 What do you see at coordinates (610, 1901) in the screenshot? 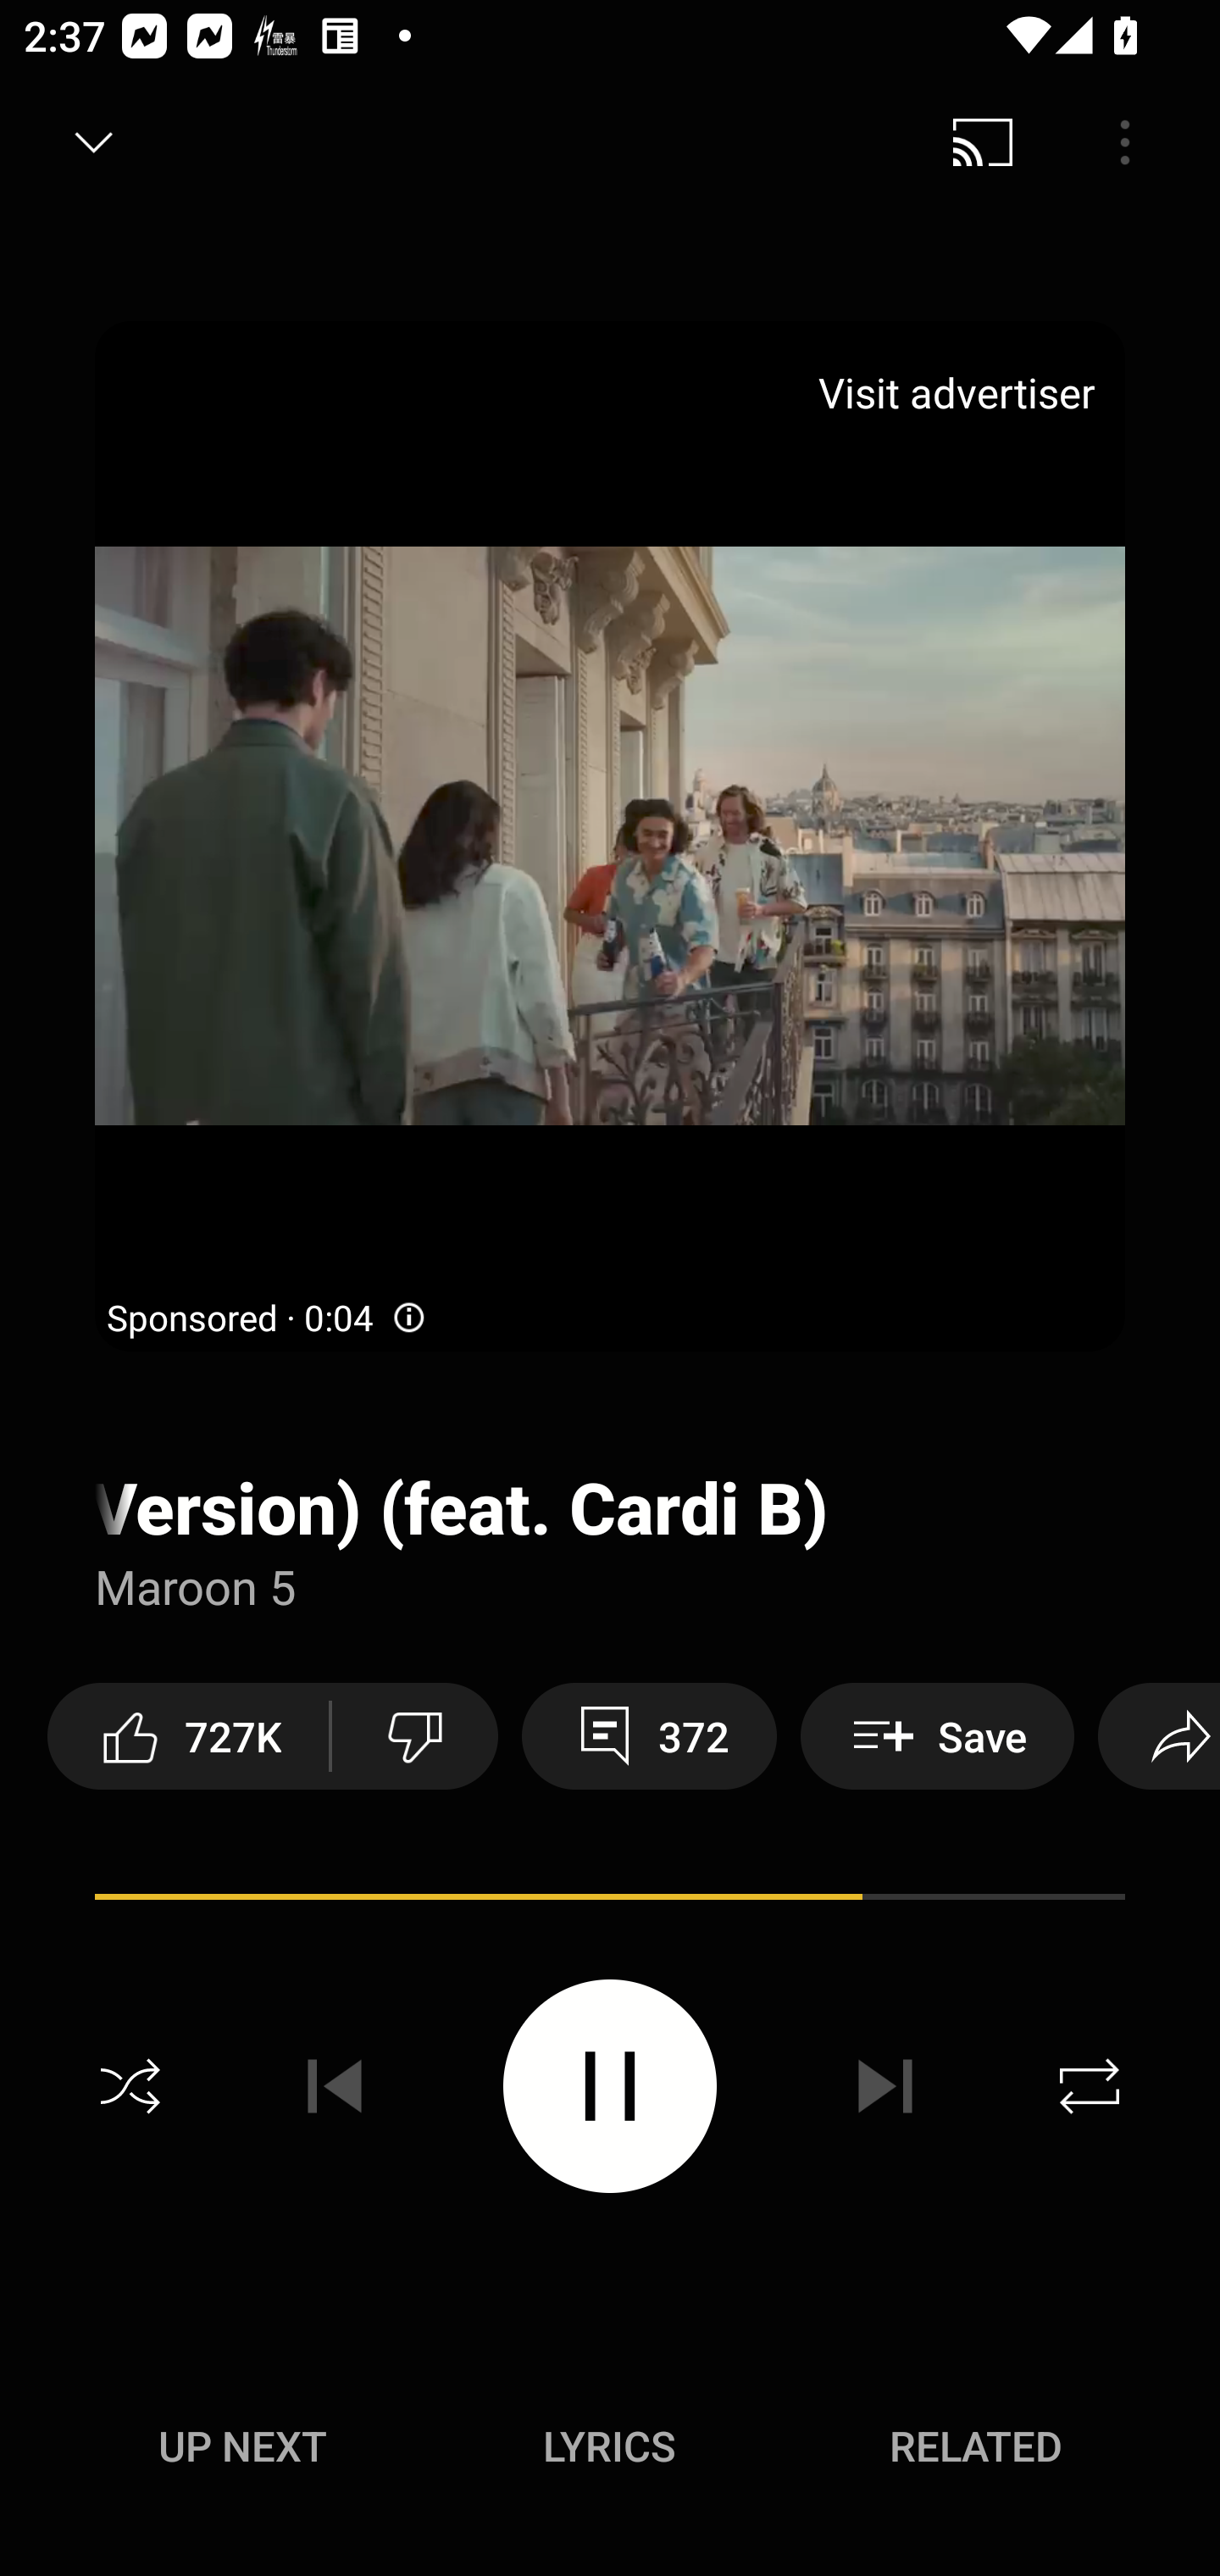
I see `Action menu` at bounding box center [610, 1901].